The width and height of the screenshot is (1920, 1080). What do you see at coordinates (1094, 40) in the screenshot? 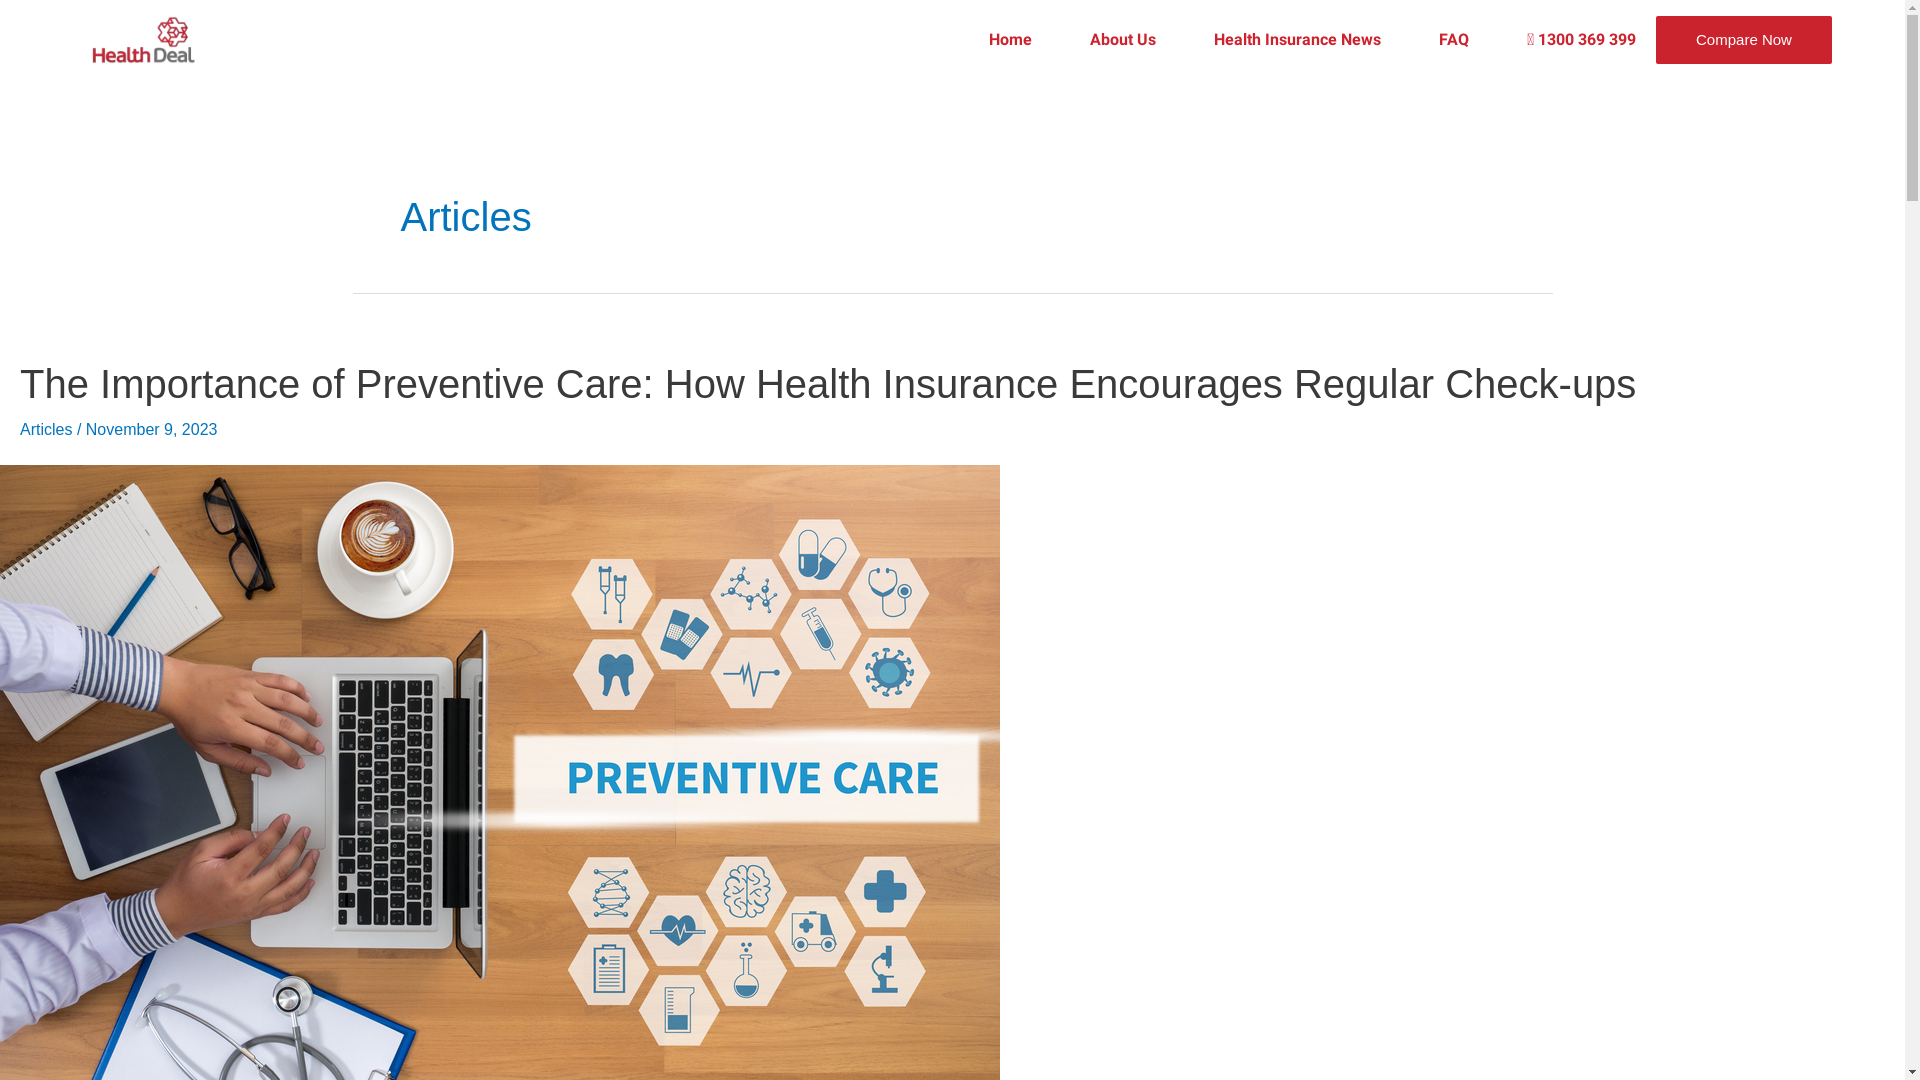
I see `About Us` at bounding box center [1094, 40].